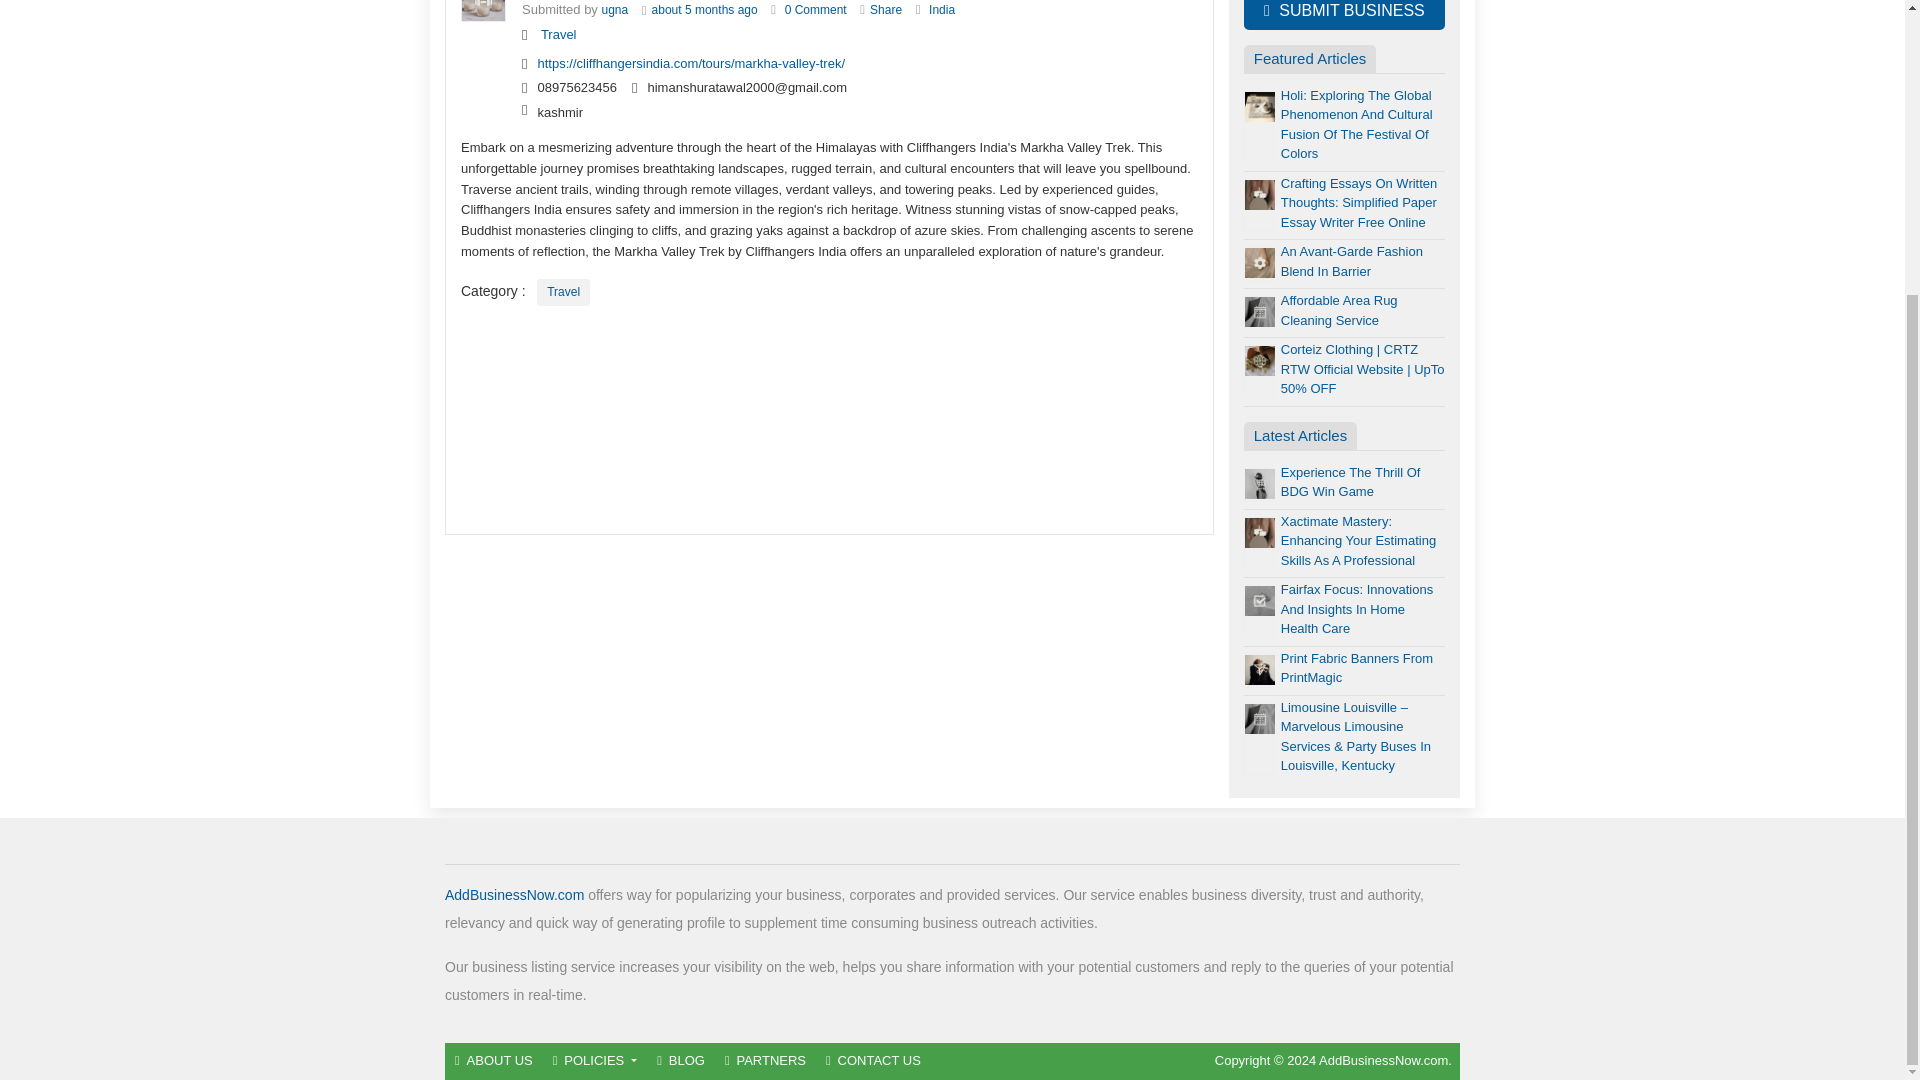  I want to click on ugna, so click(616, 10).